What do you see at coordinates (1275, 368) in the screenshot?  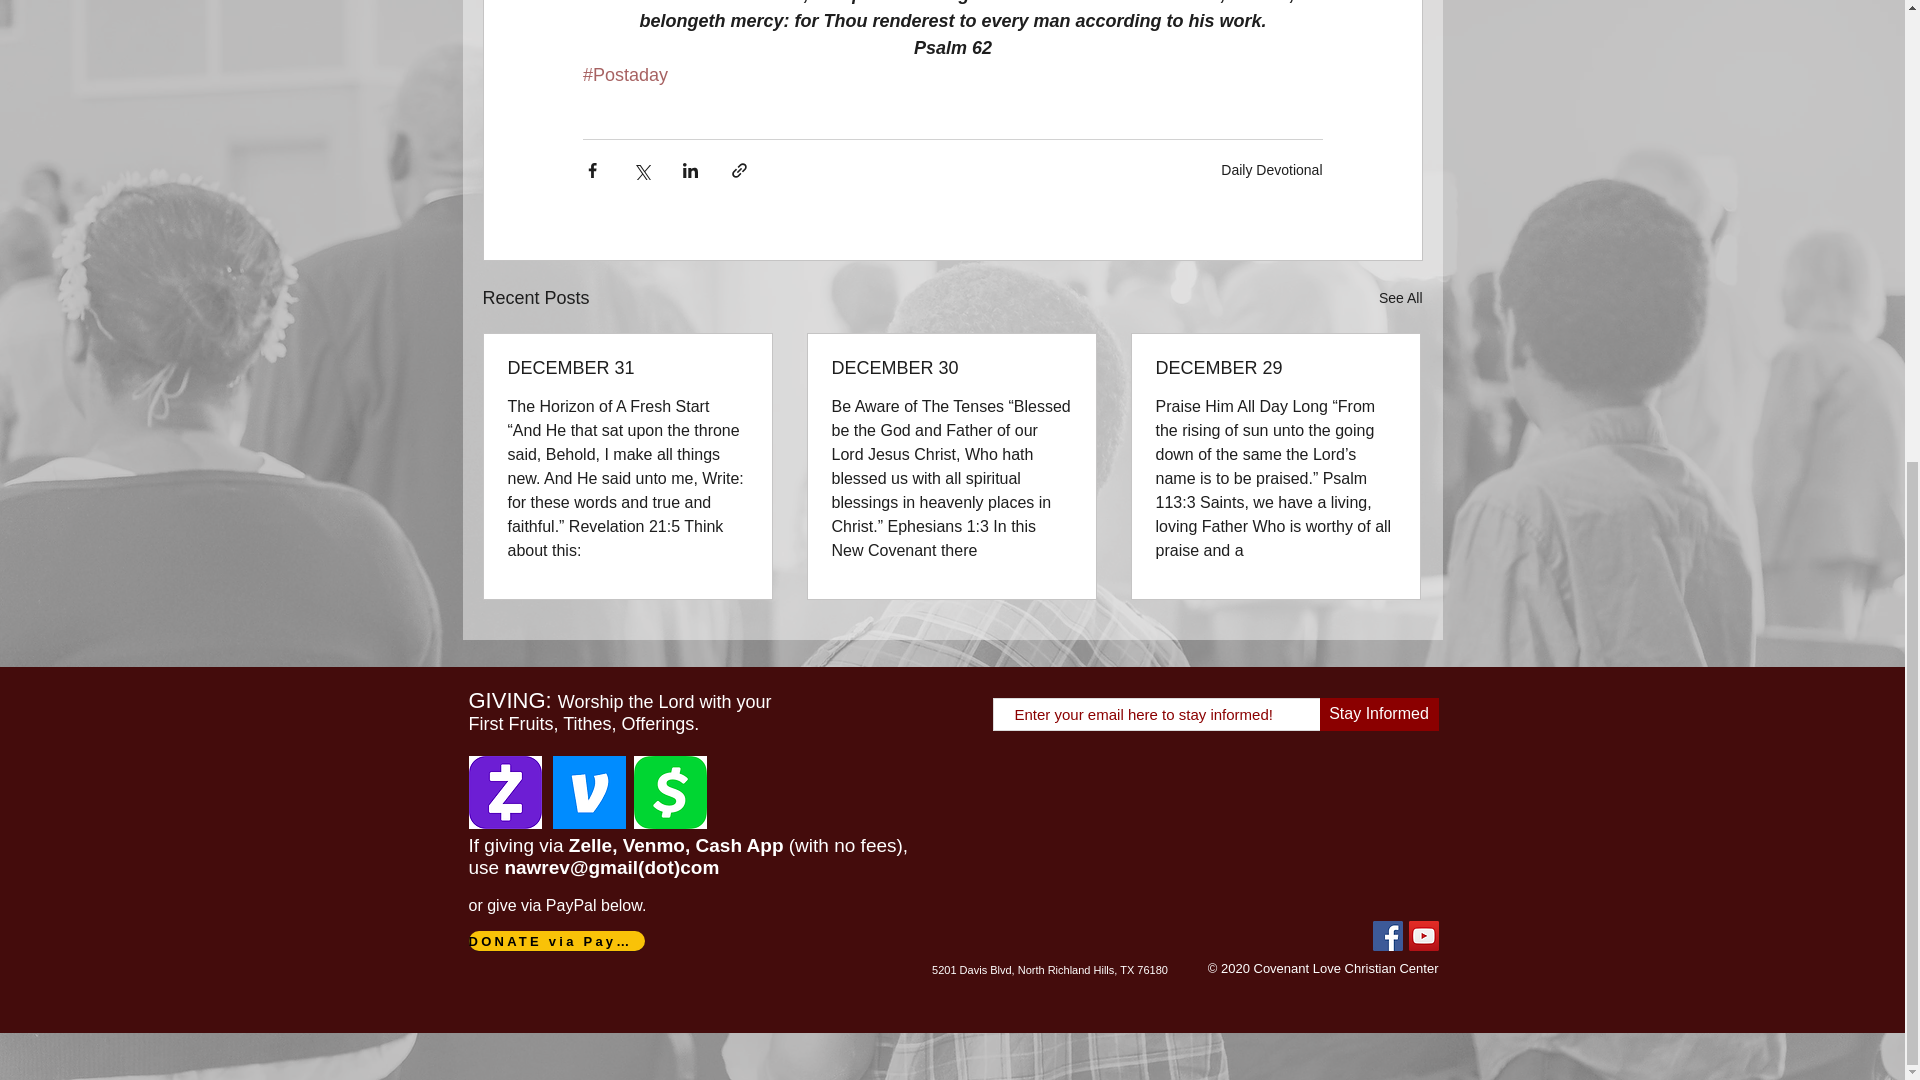 I see `DECEMBER 29` at bounding box center [1275, 368].